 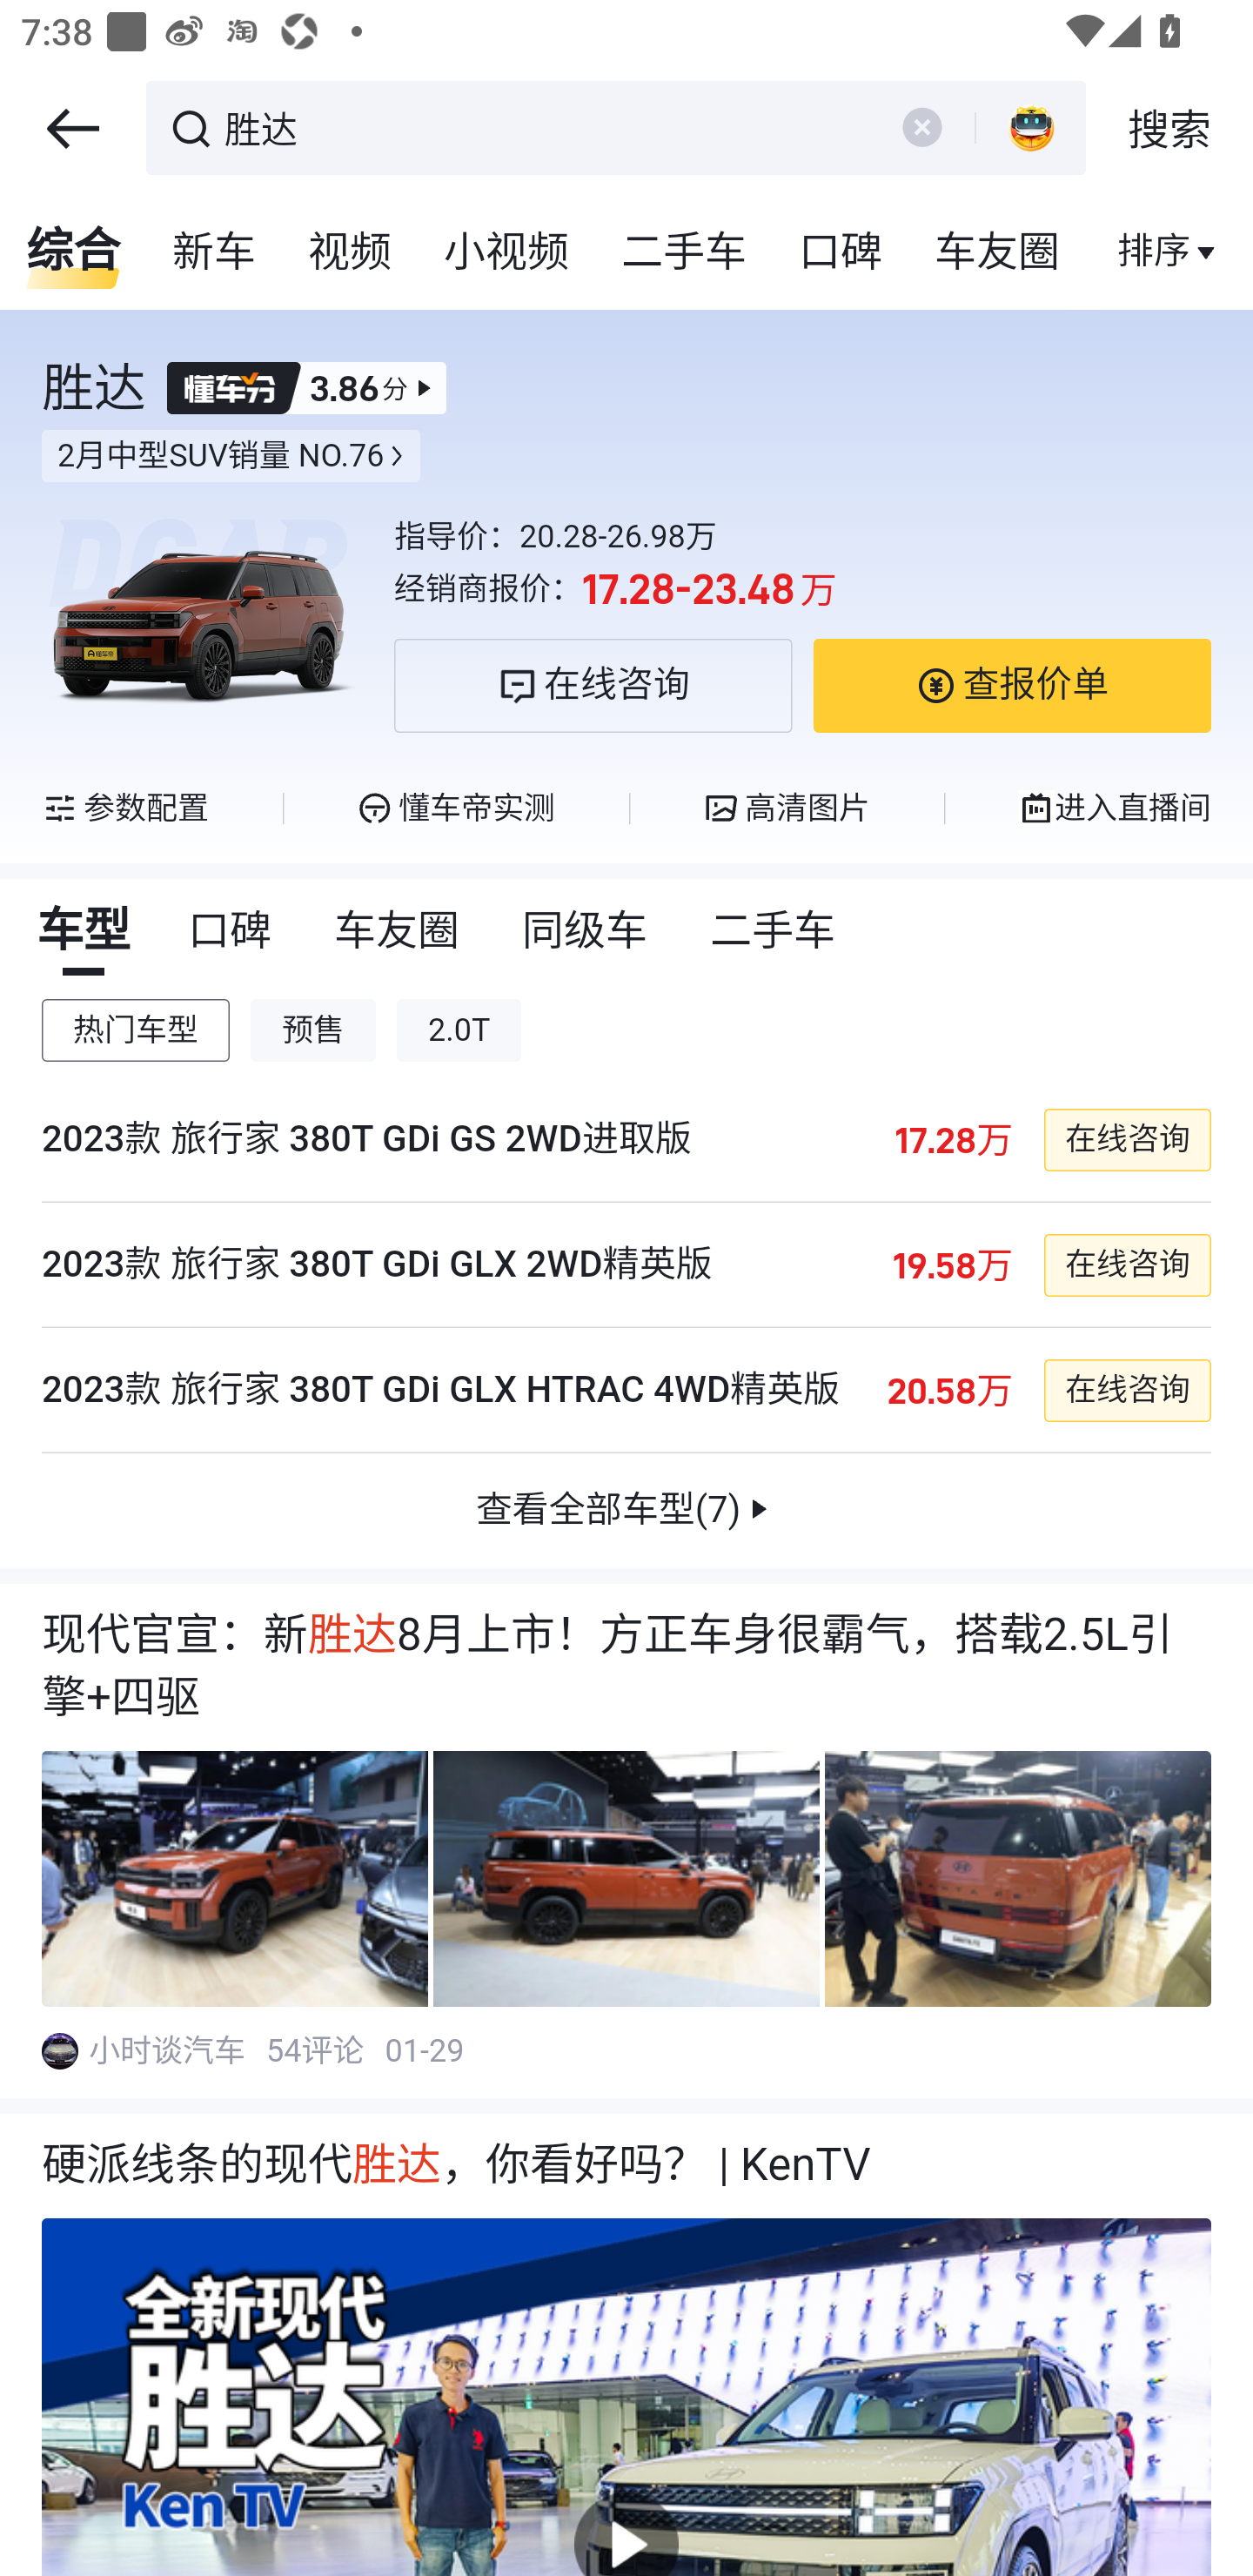 I want to click on 预售, so click(x=314, y=1030).